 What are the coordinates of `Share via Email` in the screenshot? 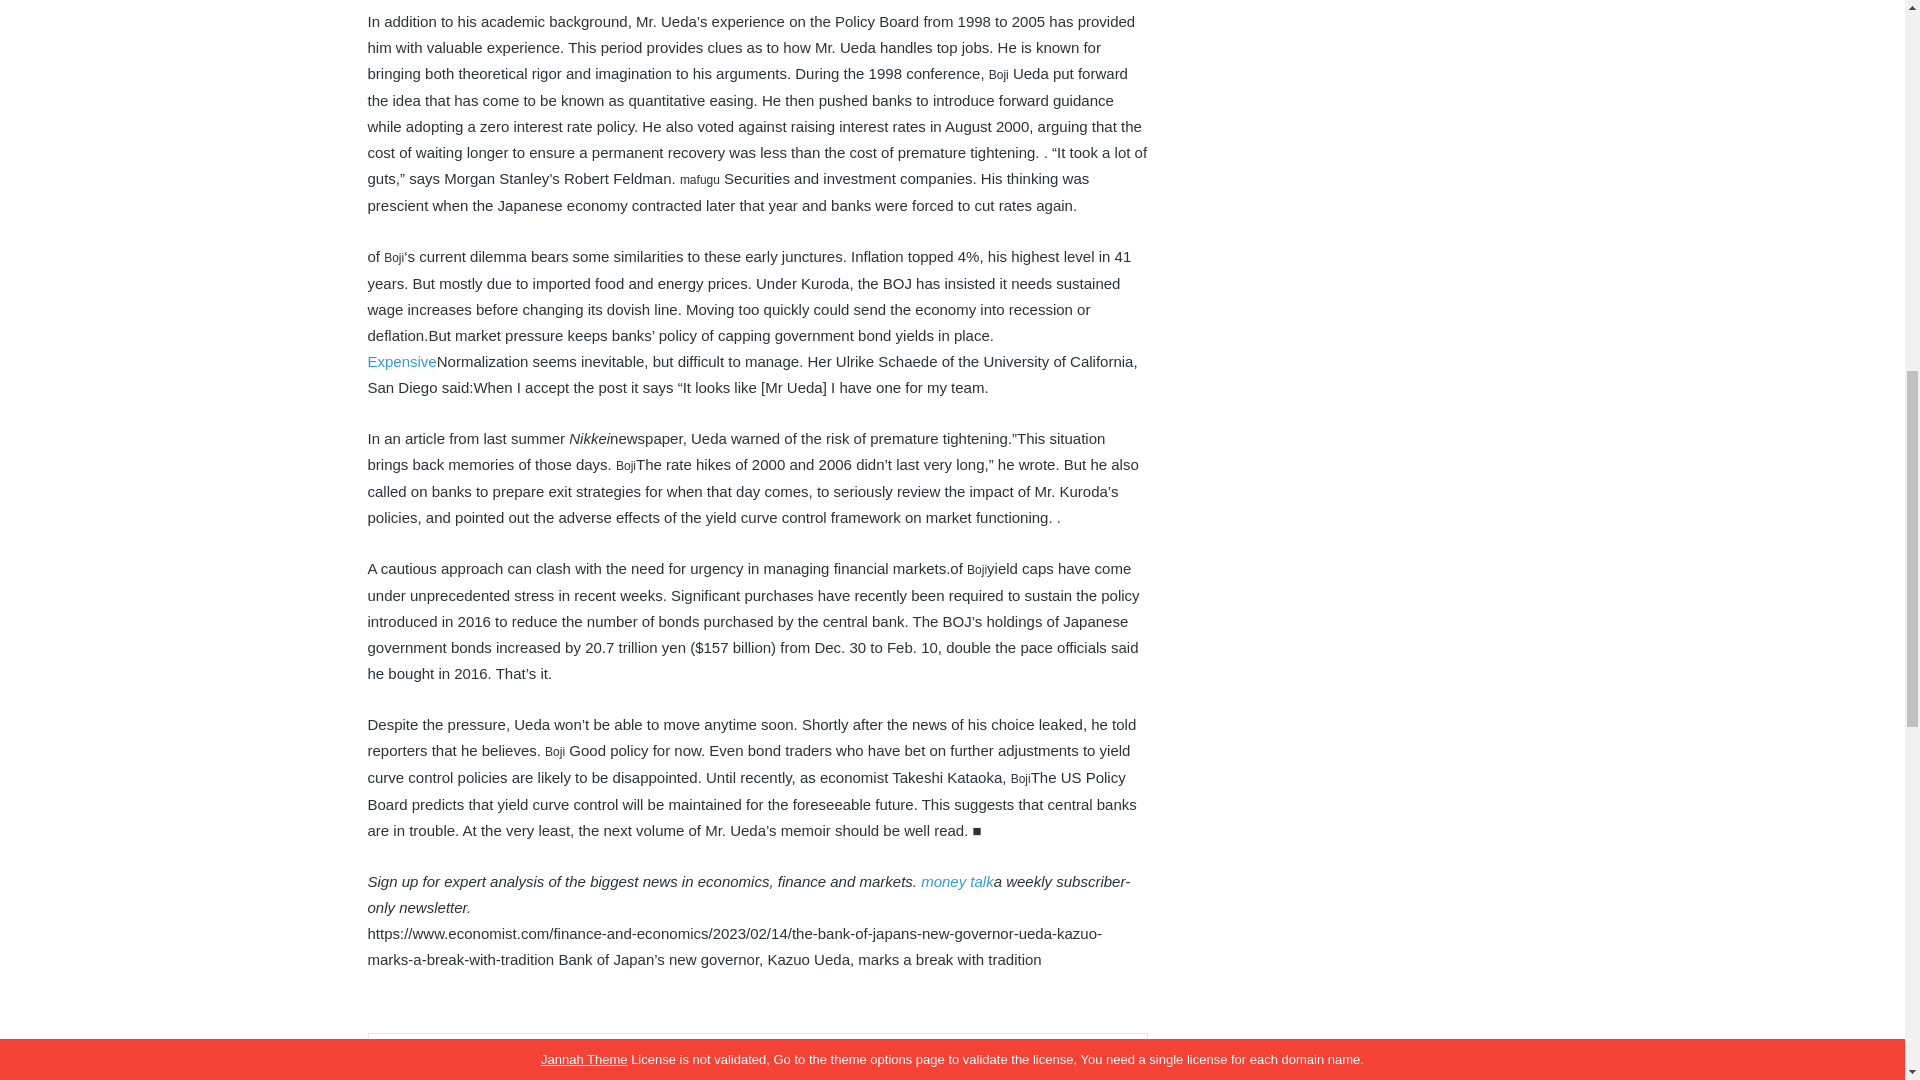 It's located at (1001, 1065).